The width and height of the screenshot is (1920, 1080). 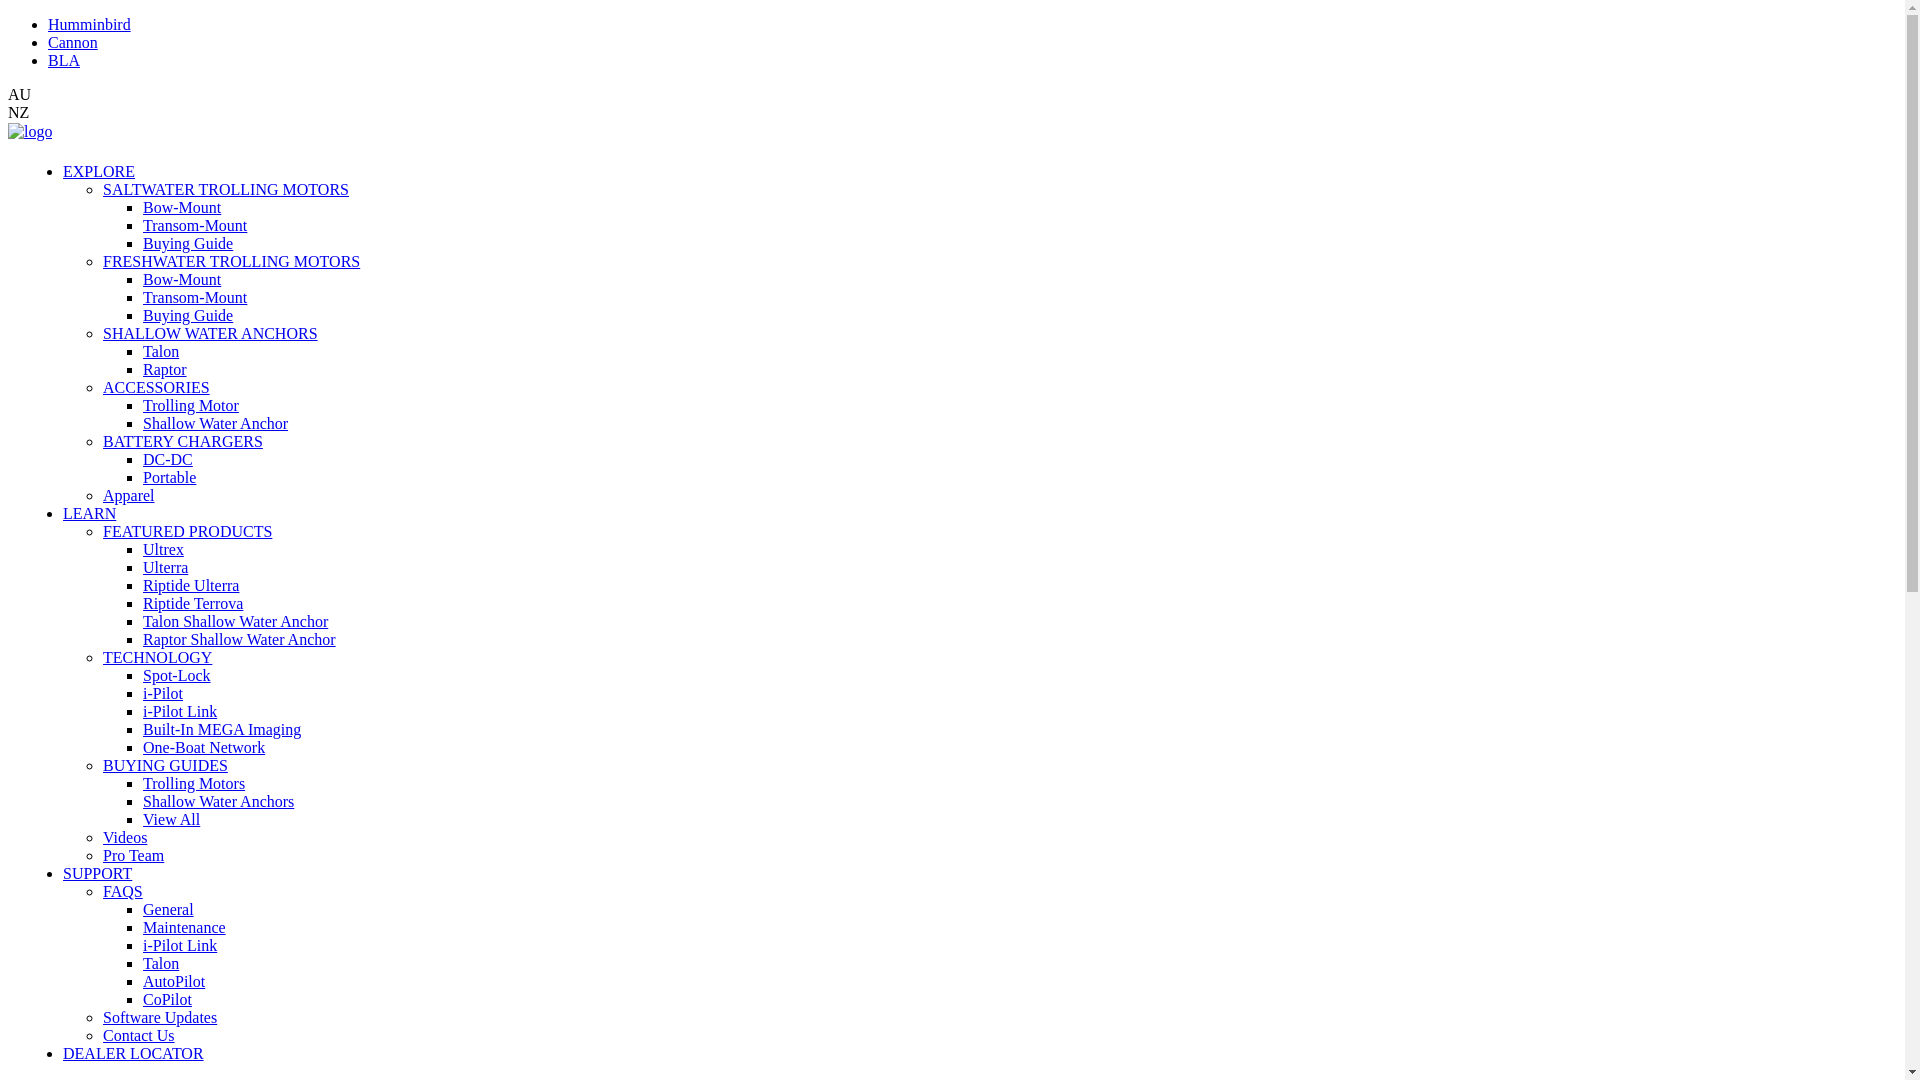 I want to click on Shallow Water Anchor, so click(x=216, y=424).